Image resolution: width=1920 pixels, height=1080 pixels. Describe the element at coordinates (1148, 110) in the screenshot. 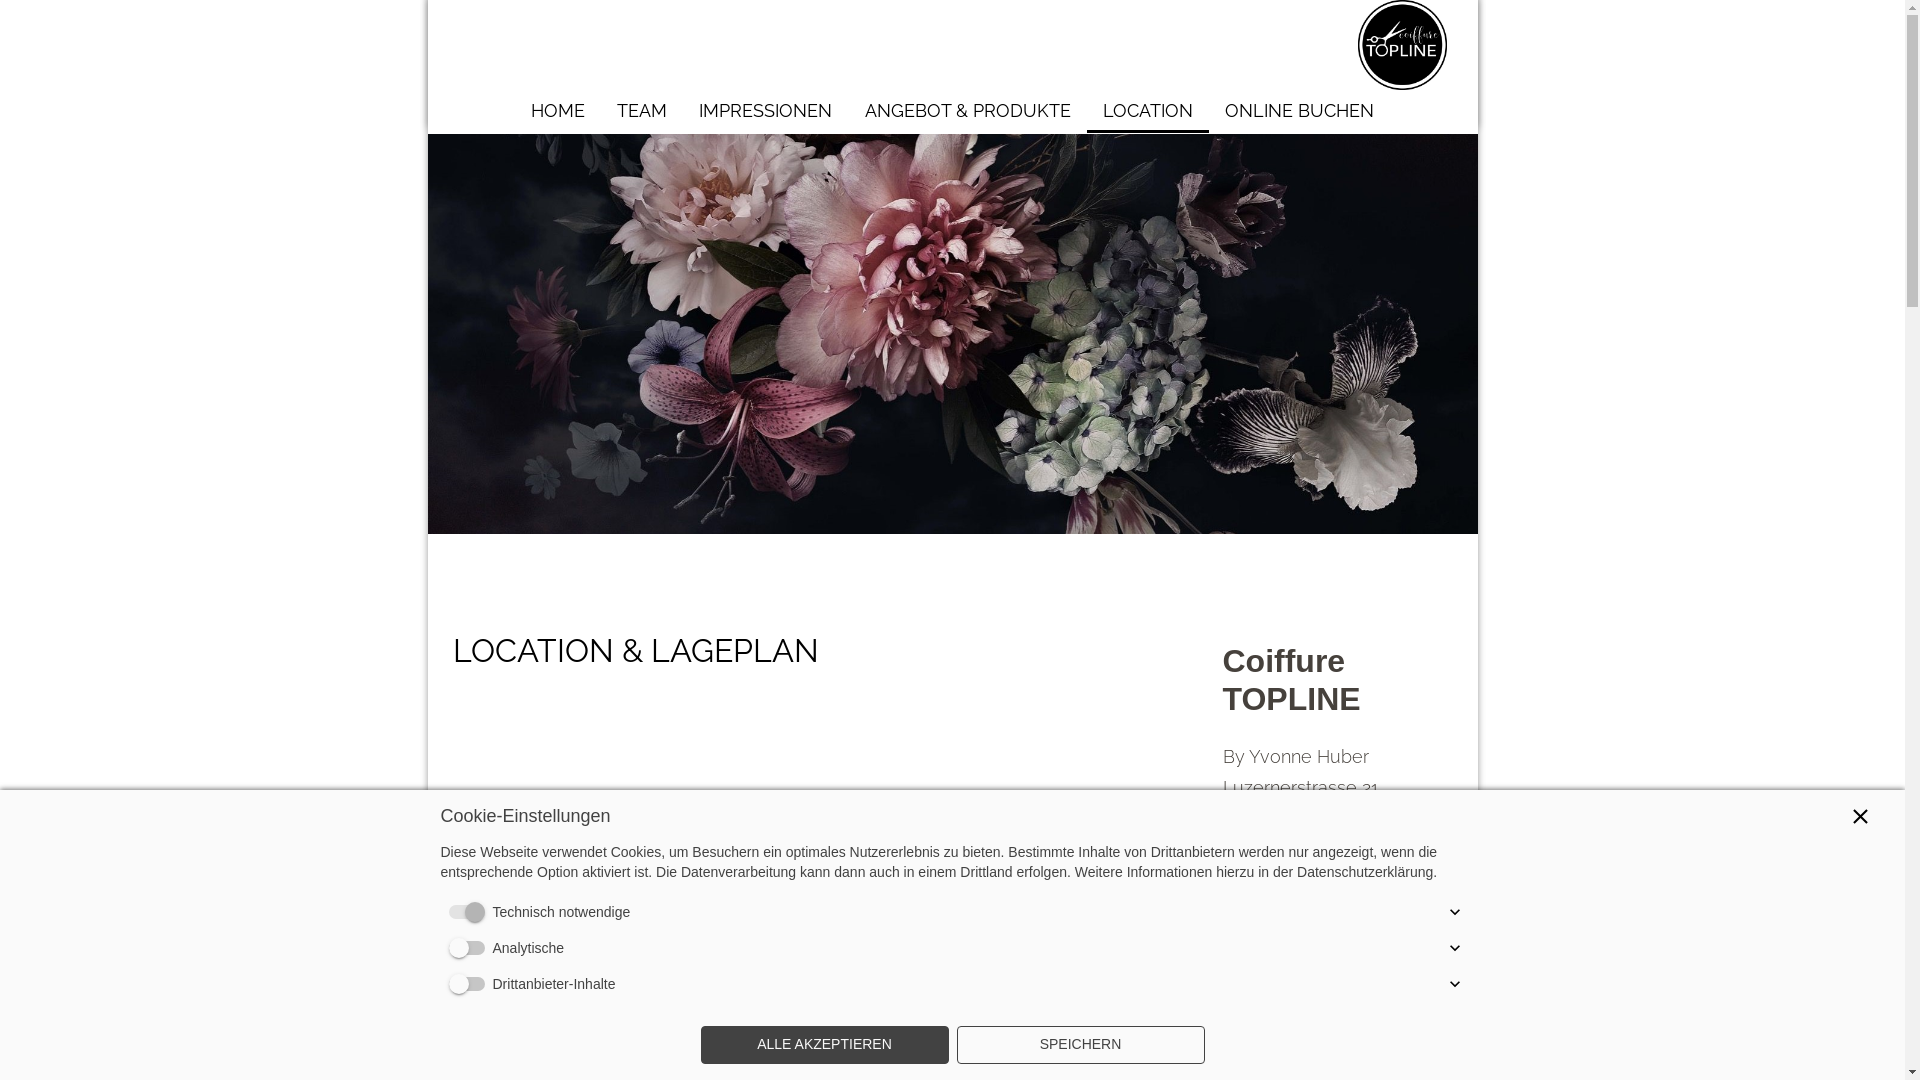

I see `LOCATION` at that location.